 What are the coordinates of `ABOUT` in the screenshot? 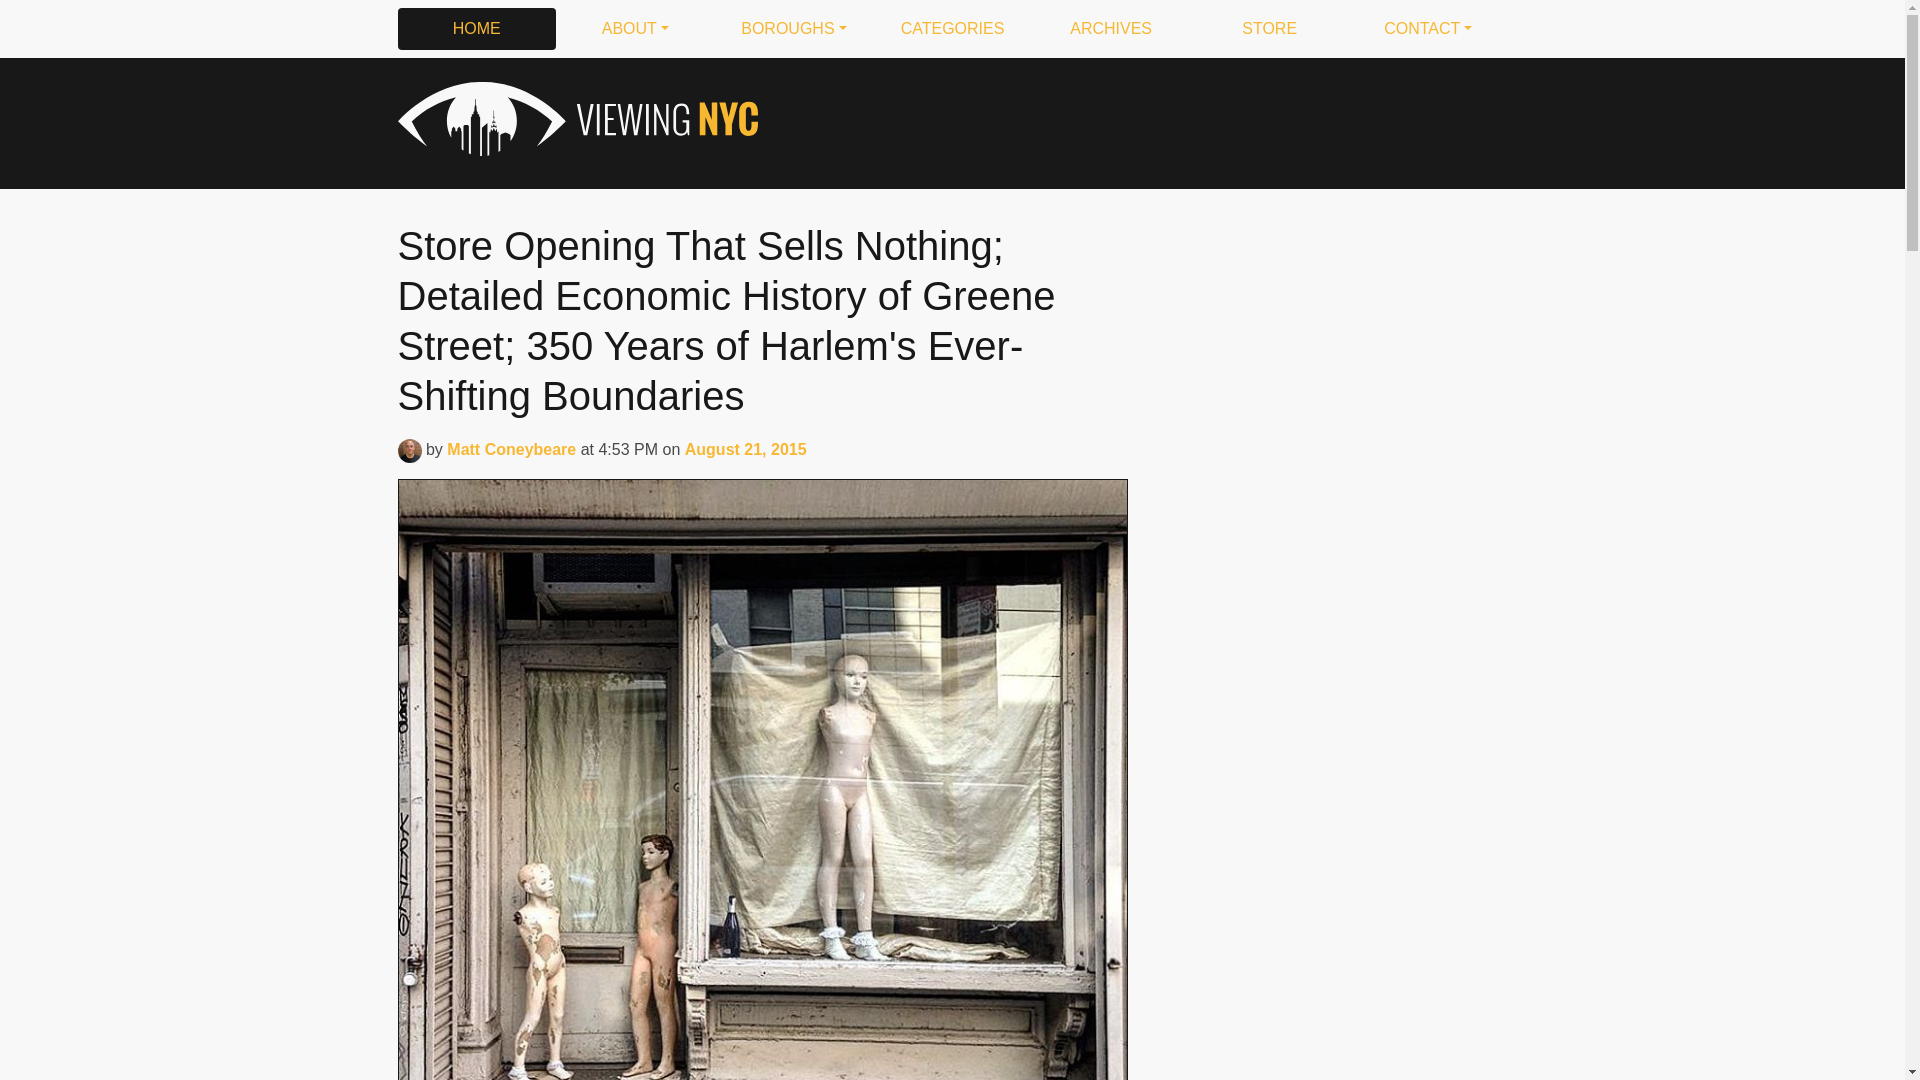 It's located at (635, 28).